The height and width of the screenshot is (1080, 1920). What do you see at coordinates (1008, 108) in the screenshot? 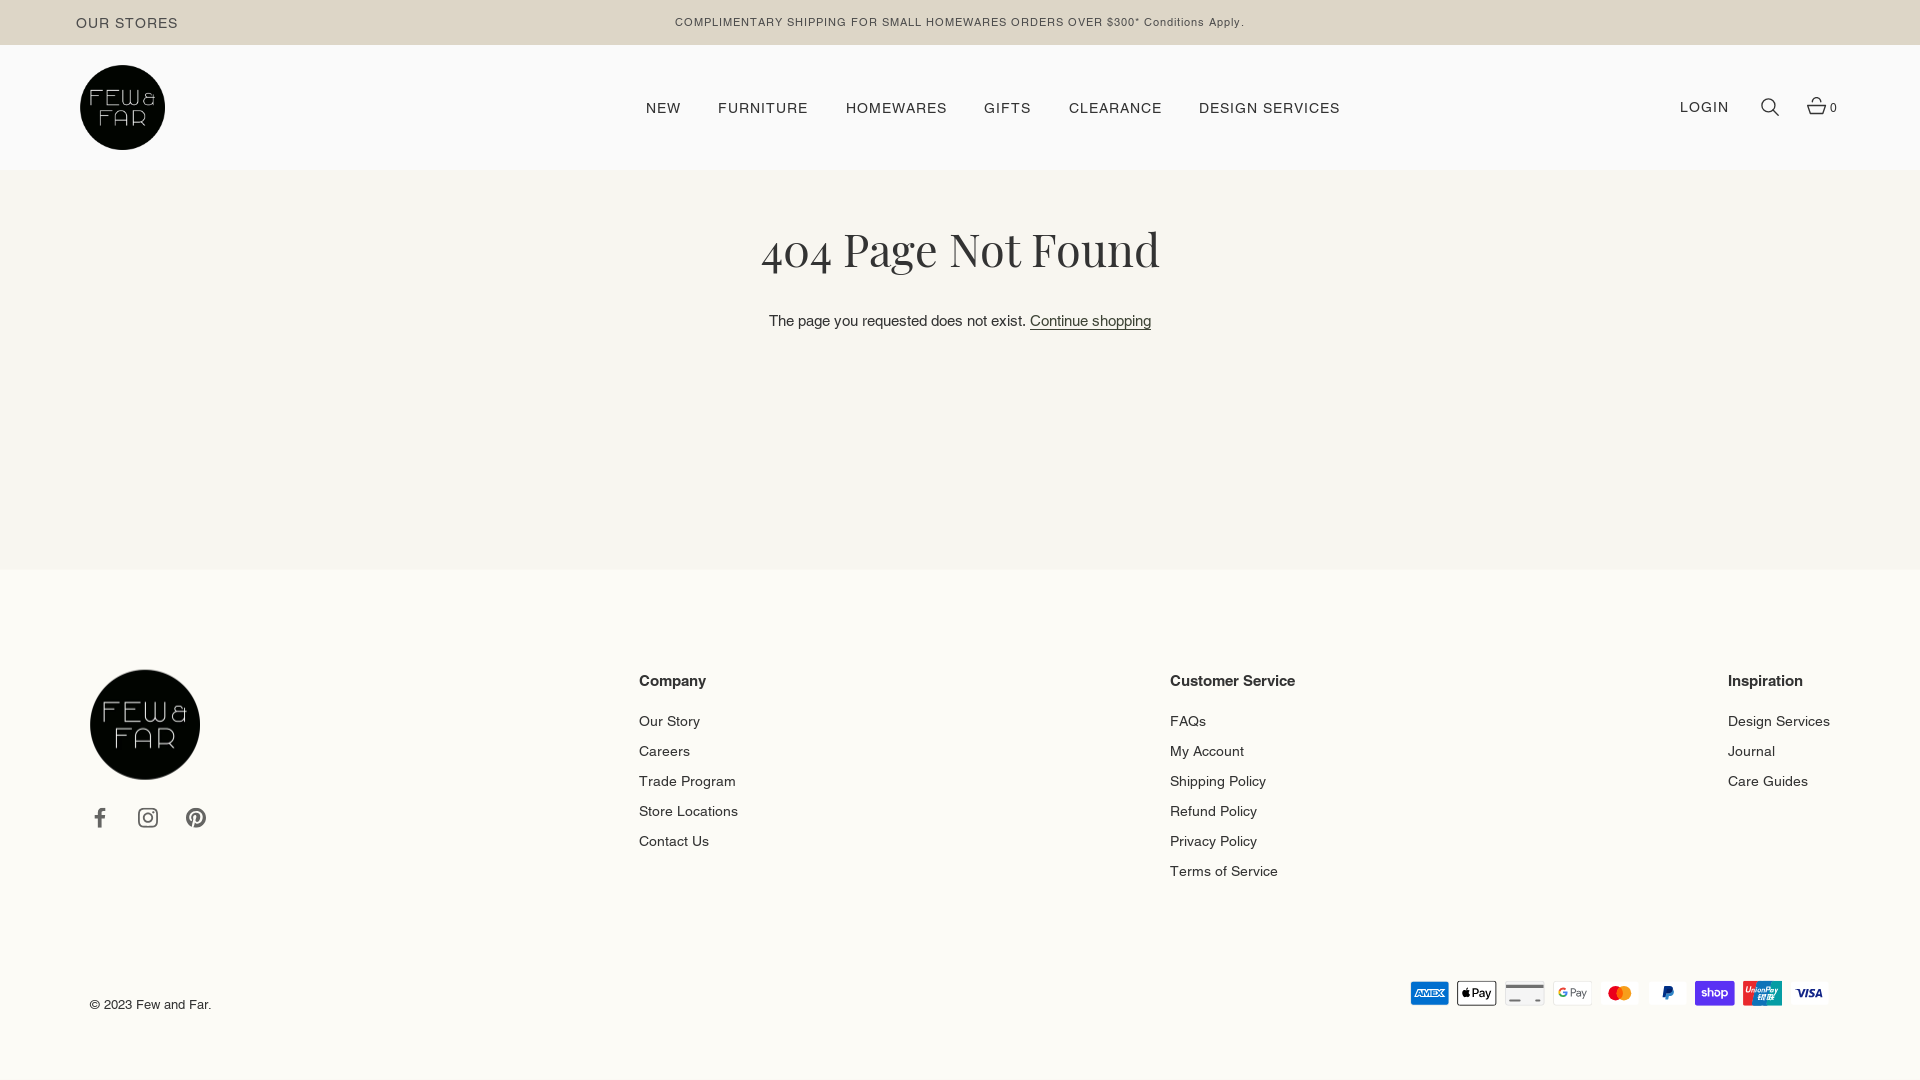
I see `GIFTS` at bounding box center [1008, 108].